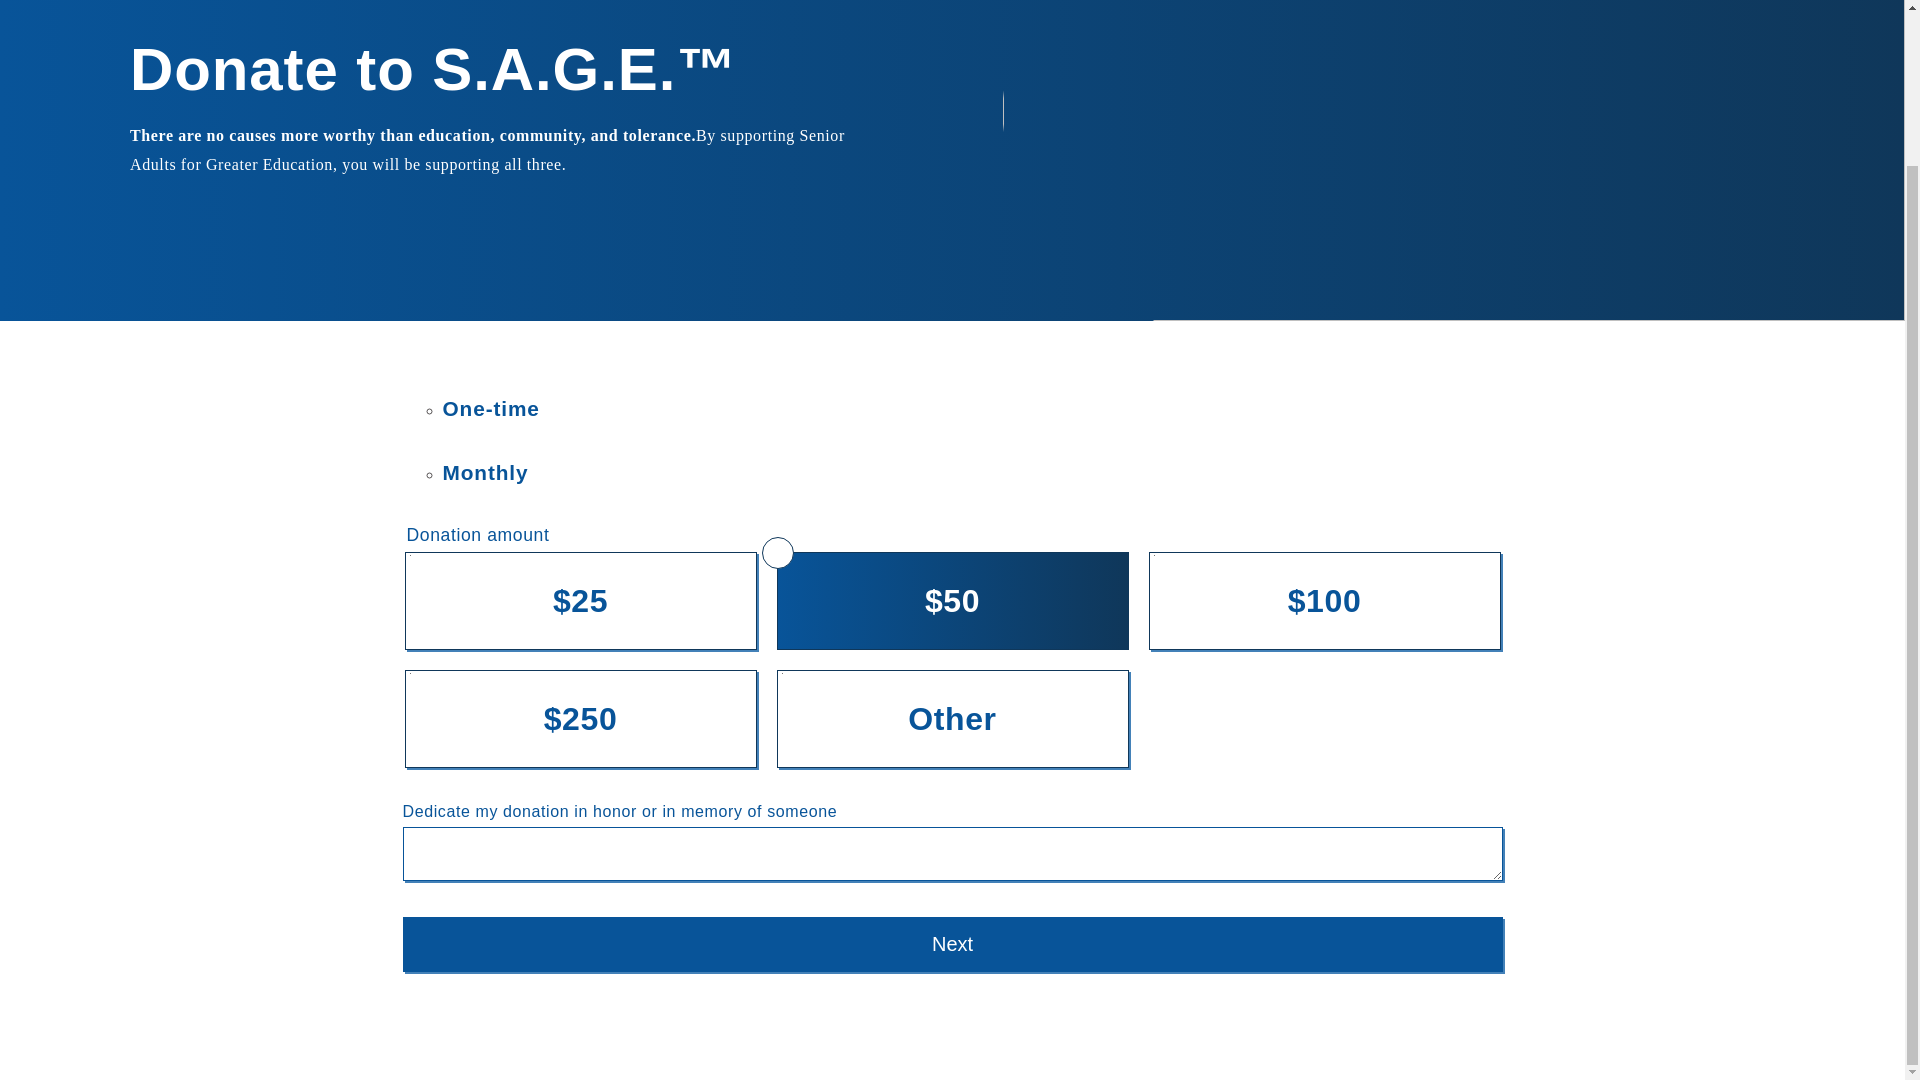 The width and height of the screenshot is (1920, 1080). I want to click on One-time, so click(490, 410).